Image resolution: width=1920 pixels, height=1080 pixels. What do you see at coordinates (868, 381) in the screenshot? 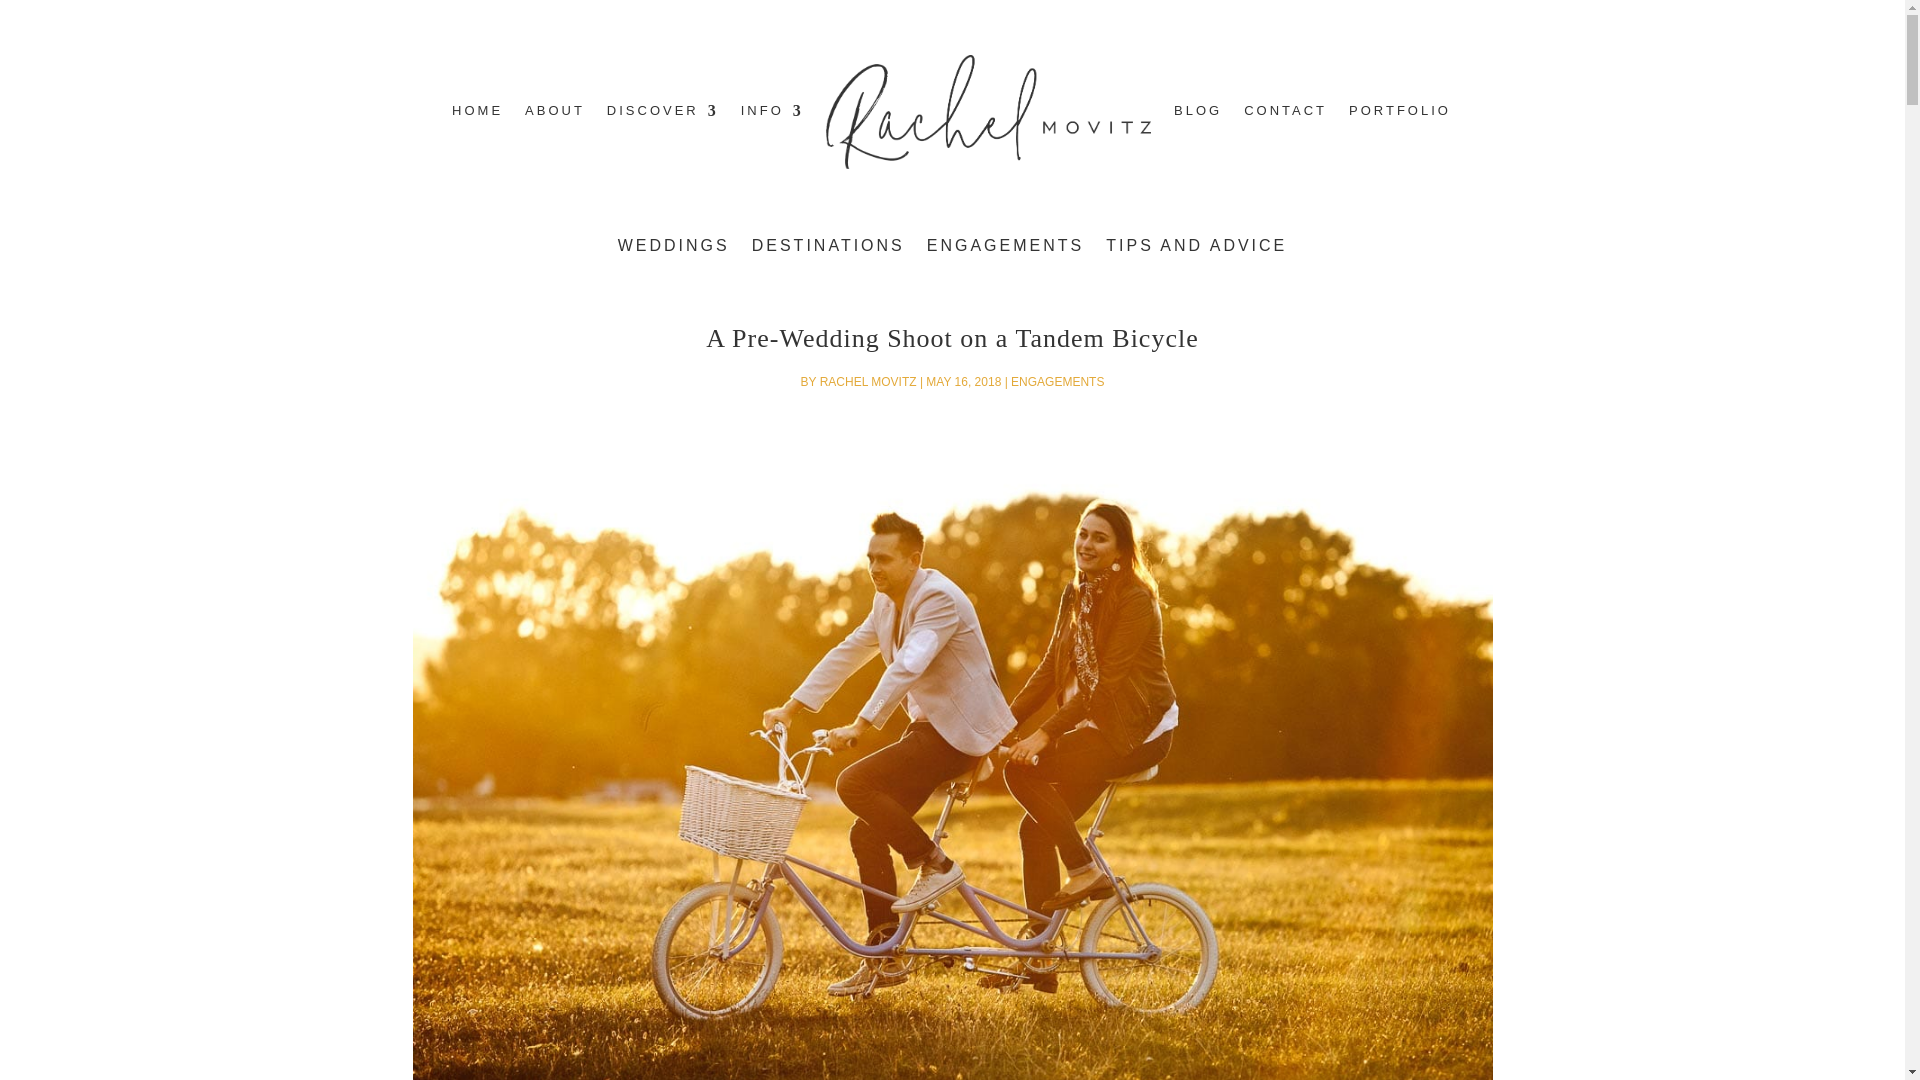
I see `RACHEL MOVITZ` at bounding box center [868, 381].